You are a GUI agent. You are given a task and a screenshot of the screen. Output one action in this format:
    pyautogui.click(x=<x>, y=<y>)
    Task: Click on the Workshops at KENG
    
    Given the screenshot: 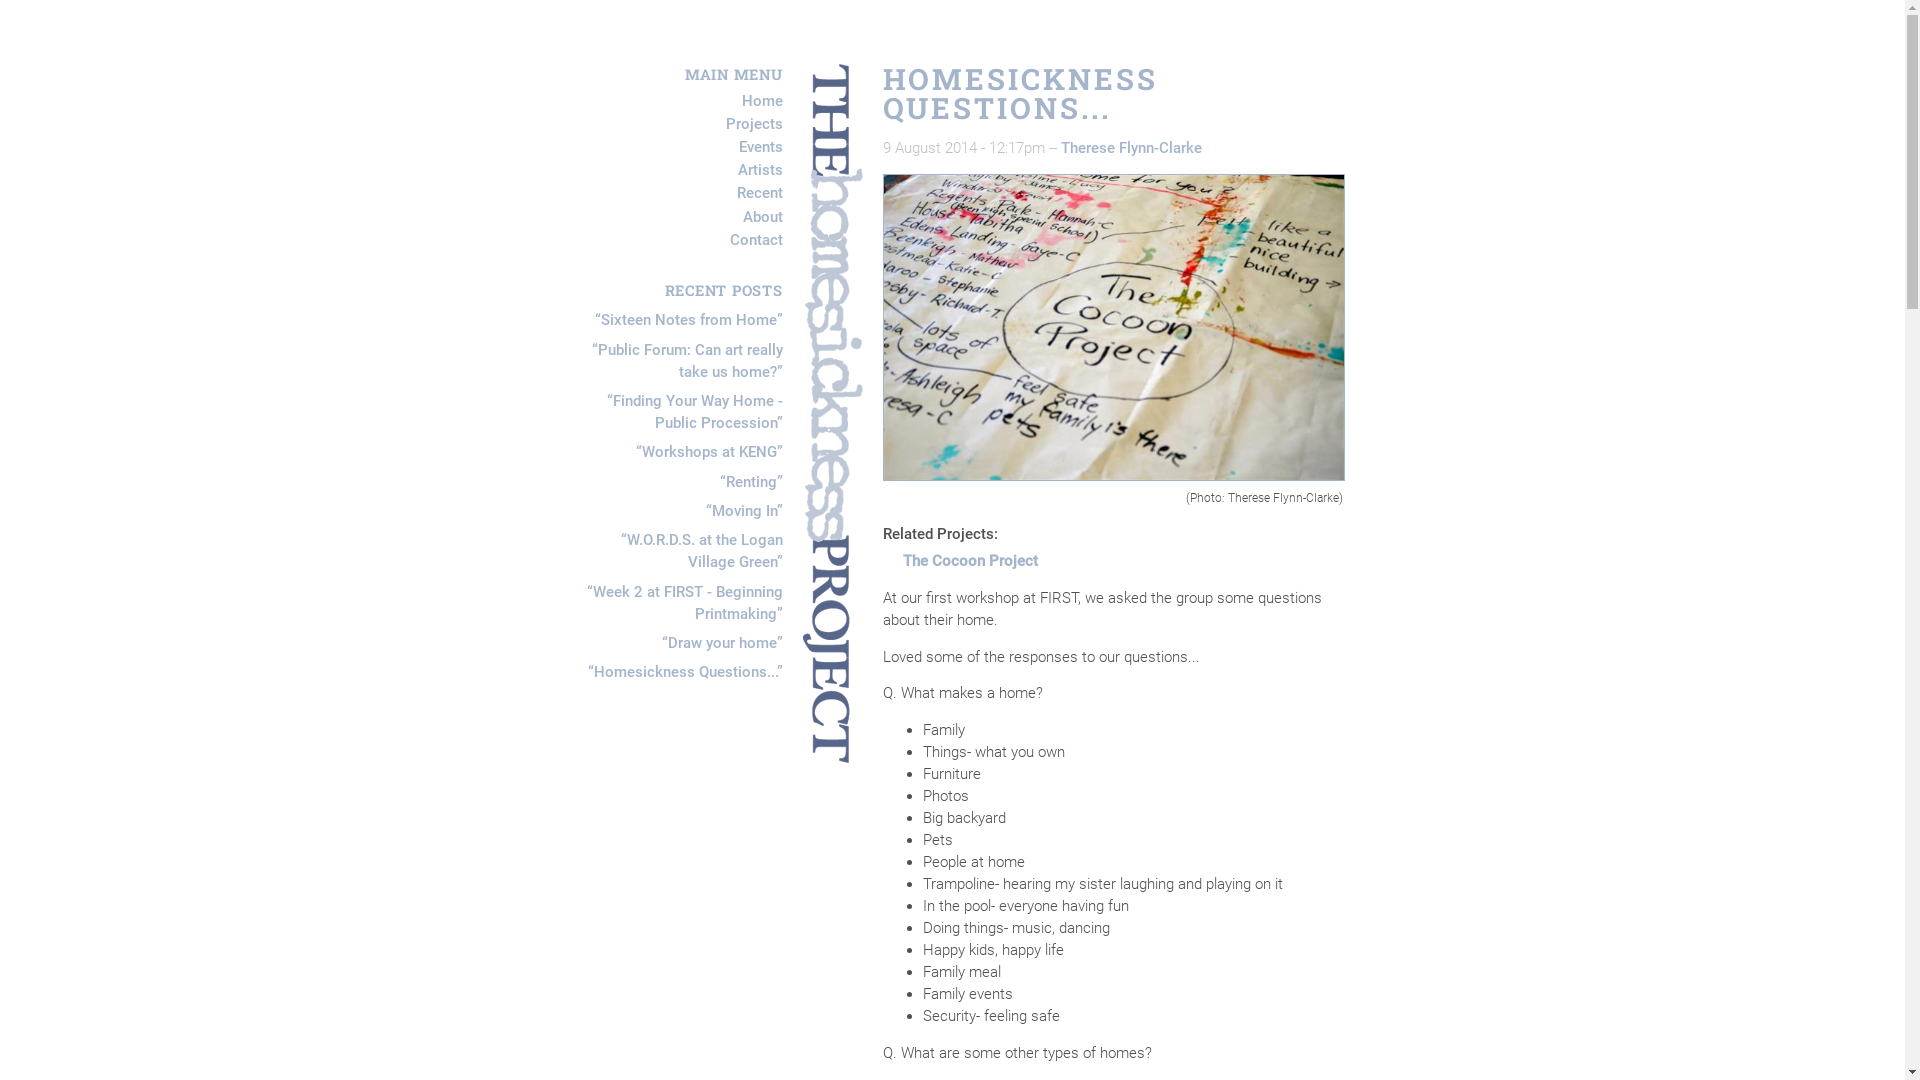 What is the action you would take?
    pyautogui.click(x=710, y=452)
    